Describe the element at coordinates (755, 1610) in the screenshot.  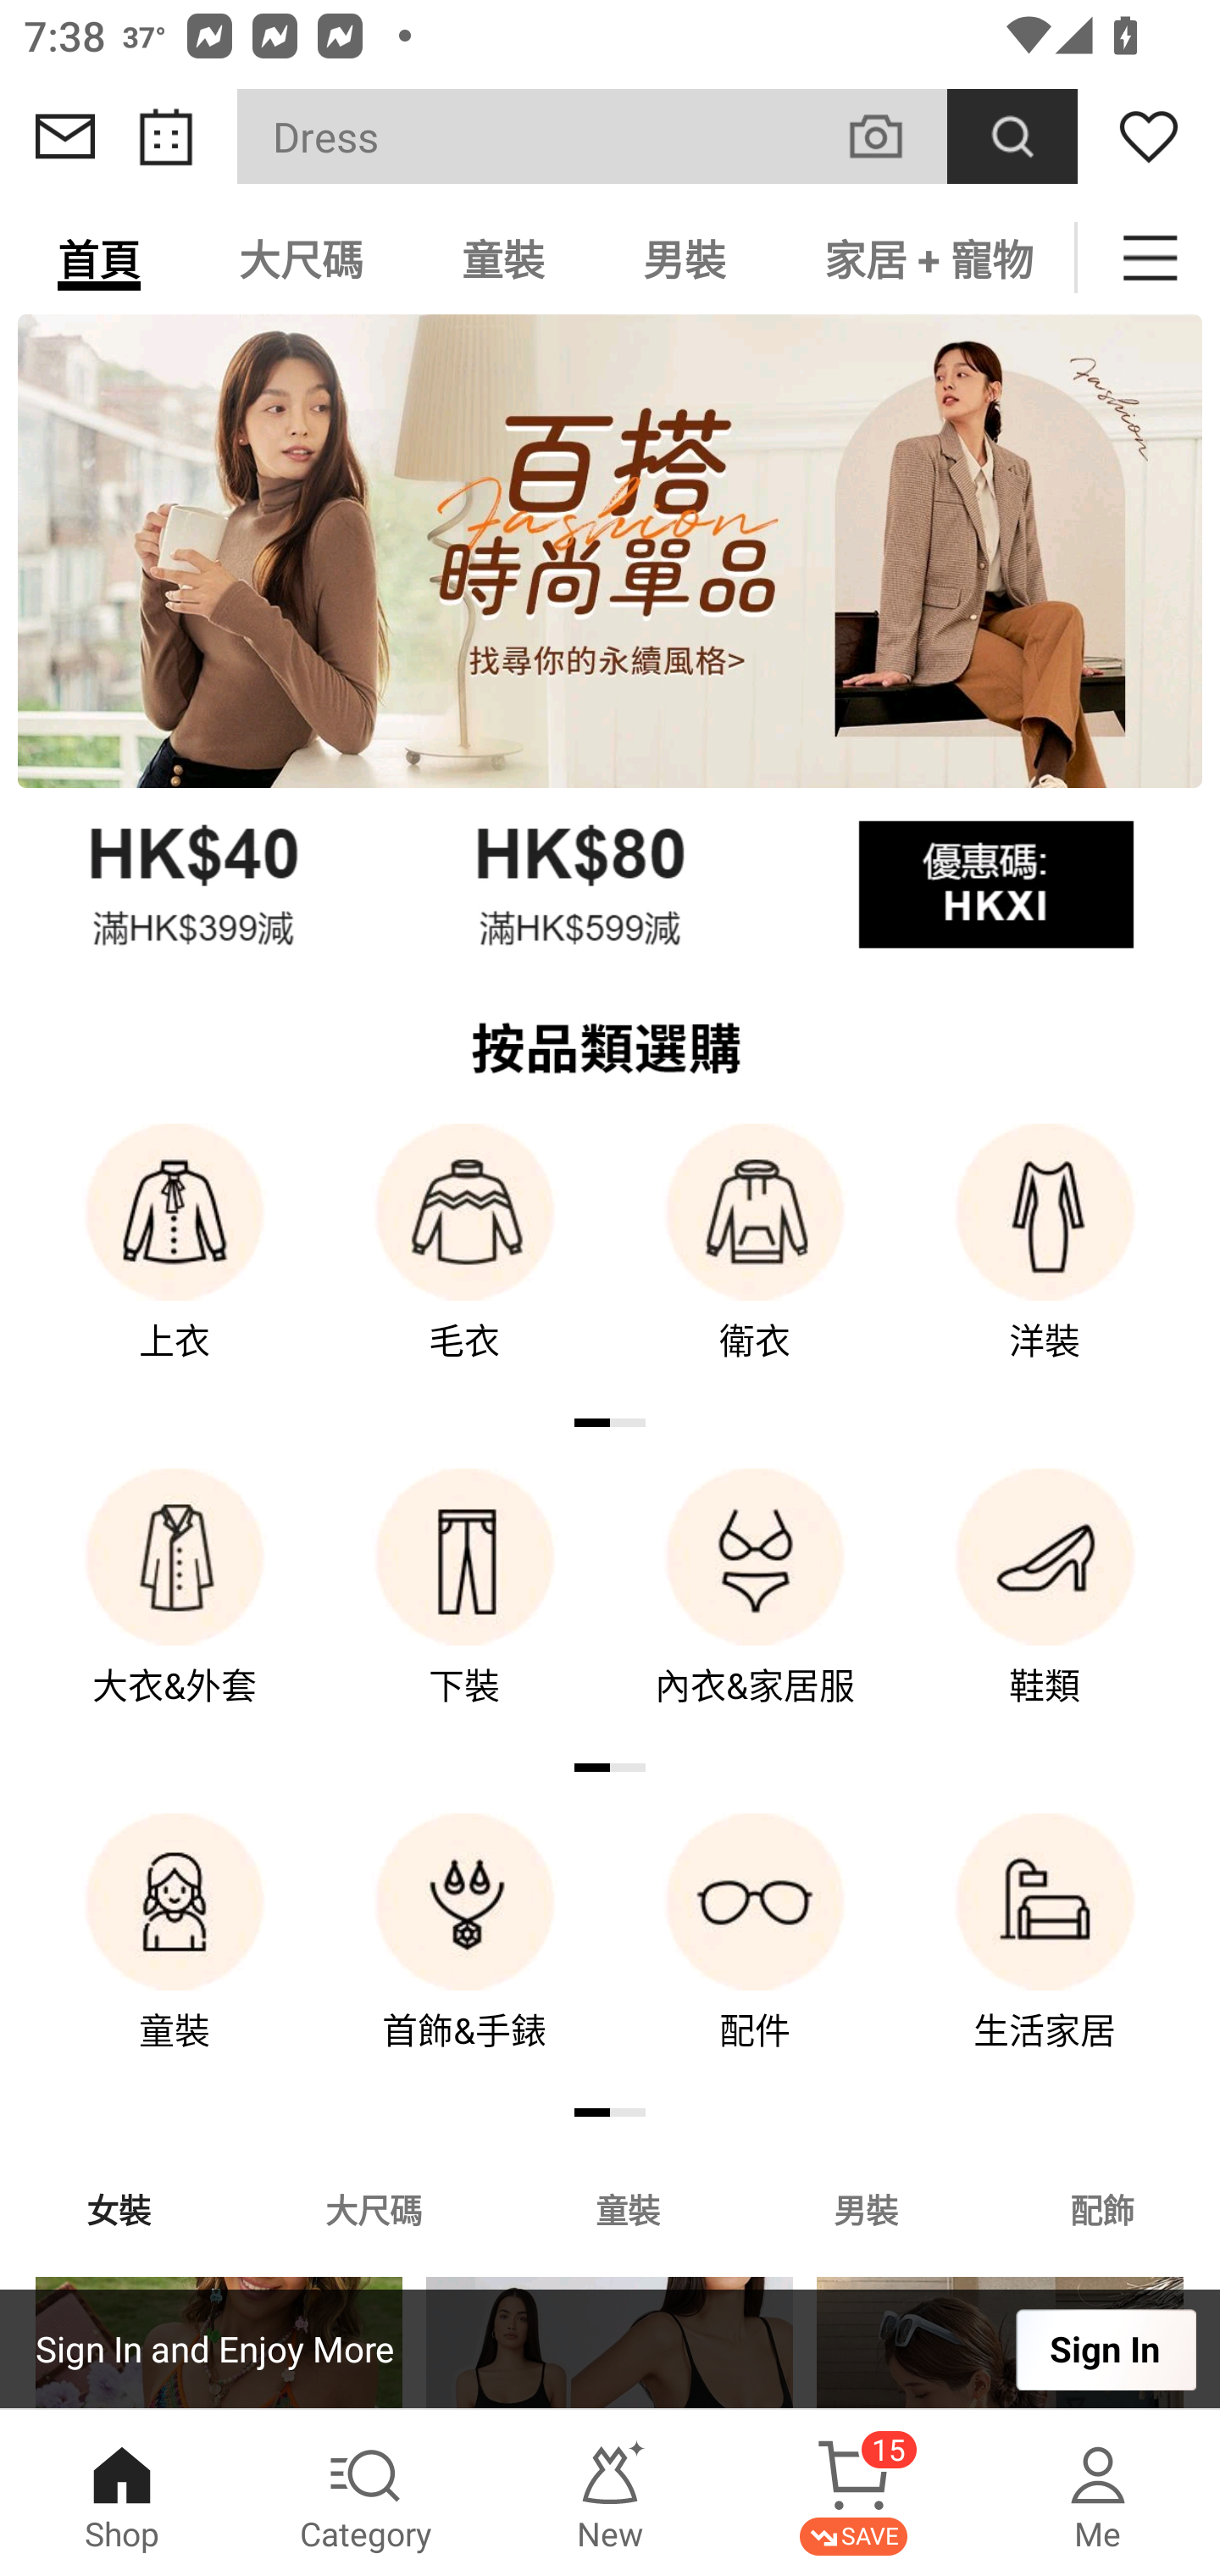
I see `內衣&家居服` at that location.